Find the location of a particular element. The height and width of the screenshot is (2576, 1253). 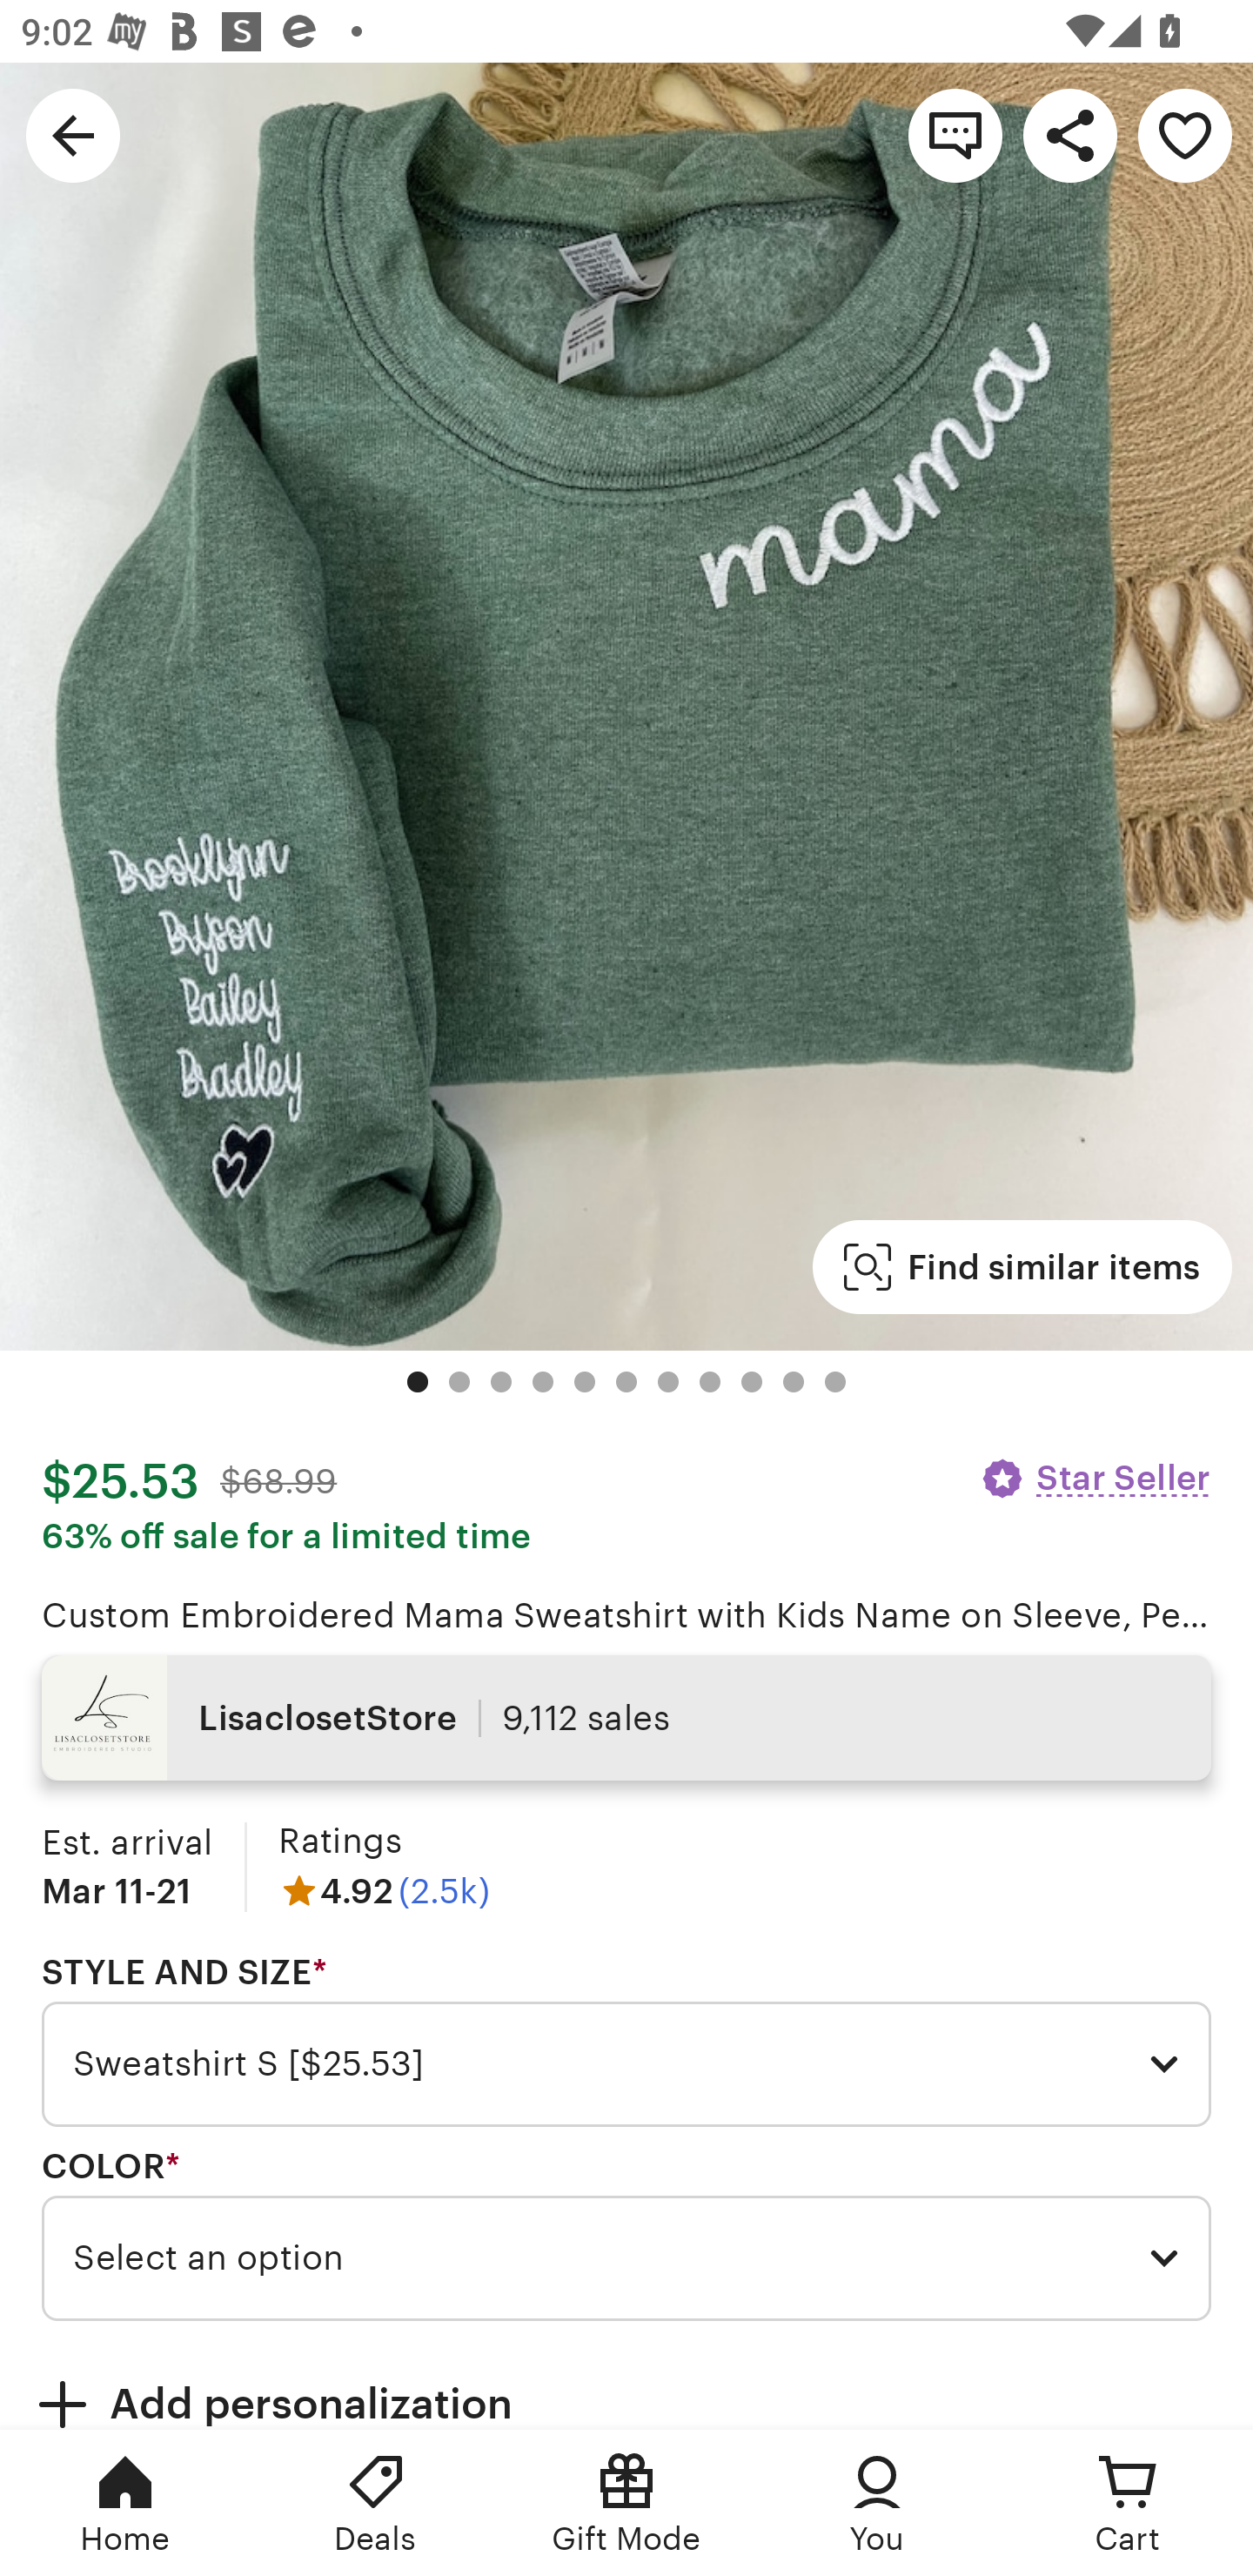

Add personalization Add personalization Required is located at coordinates (626, 2385).